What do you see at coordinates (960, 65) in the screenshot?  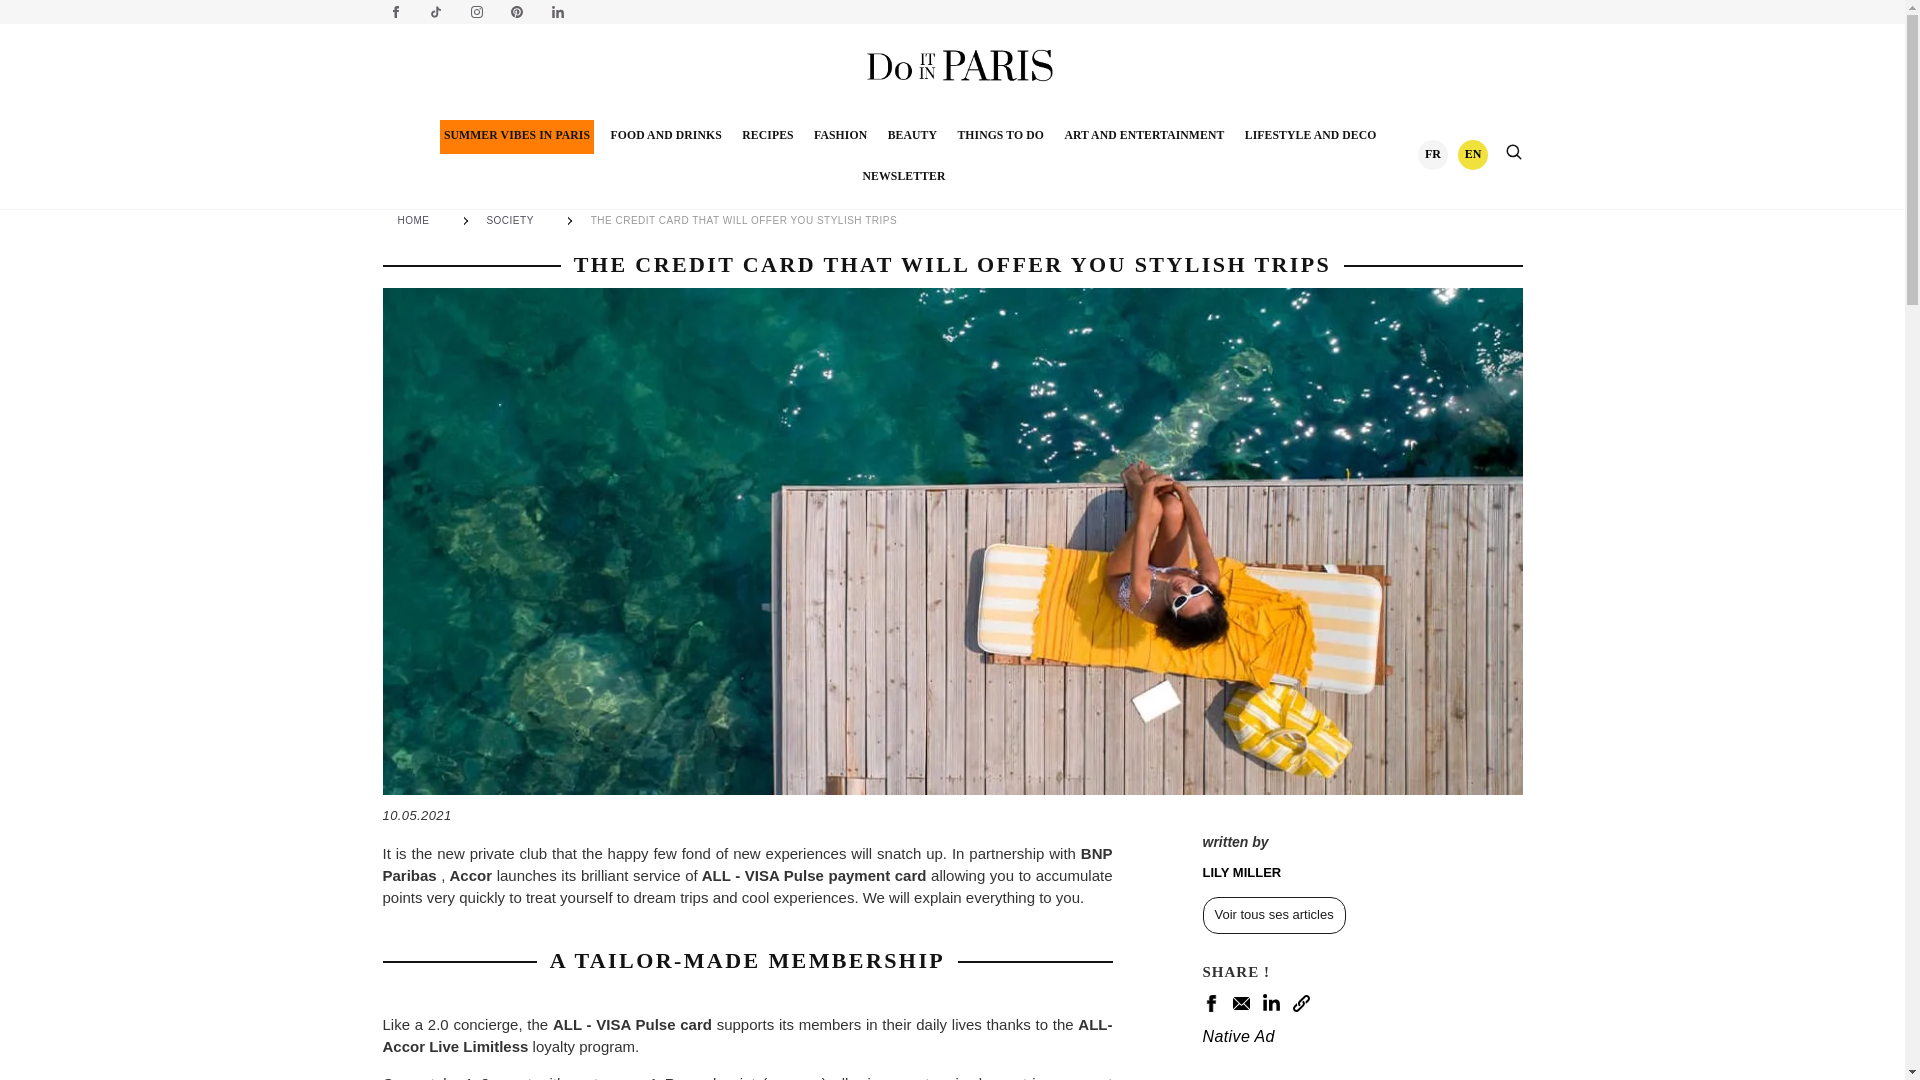 I see `Do it In Paris` at bounding box center [960, 65].